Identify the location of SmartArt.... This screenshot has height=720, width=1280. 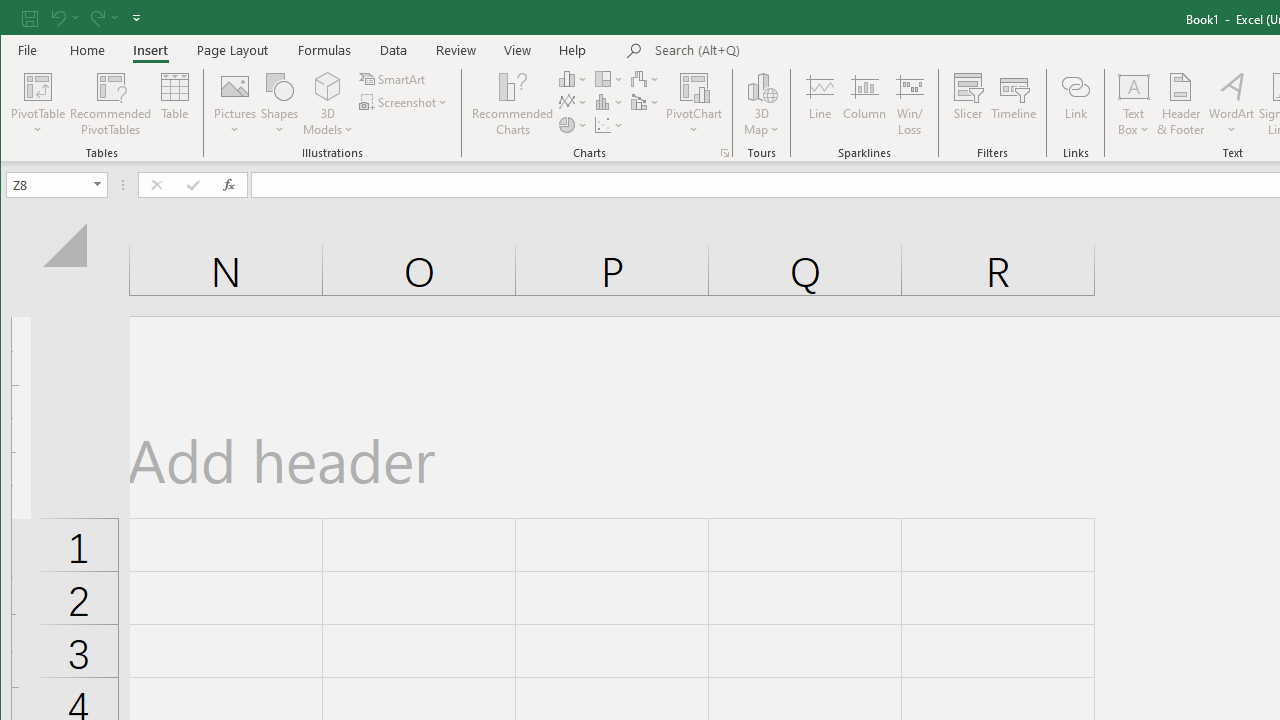
(394, 78).